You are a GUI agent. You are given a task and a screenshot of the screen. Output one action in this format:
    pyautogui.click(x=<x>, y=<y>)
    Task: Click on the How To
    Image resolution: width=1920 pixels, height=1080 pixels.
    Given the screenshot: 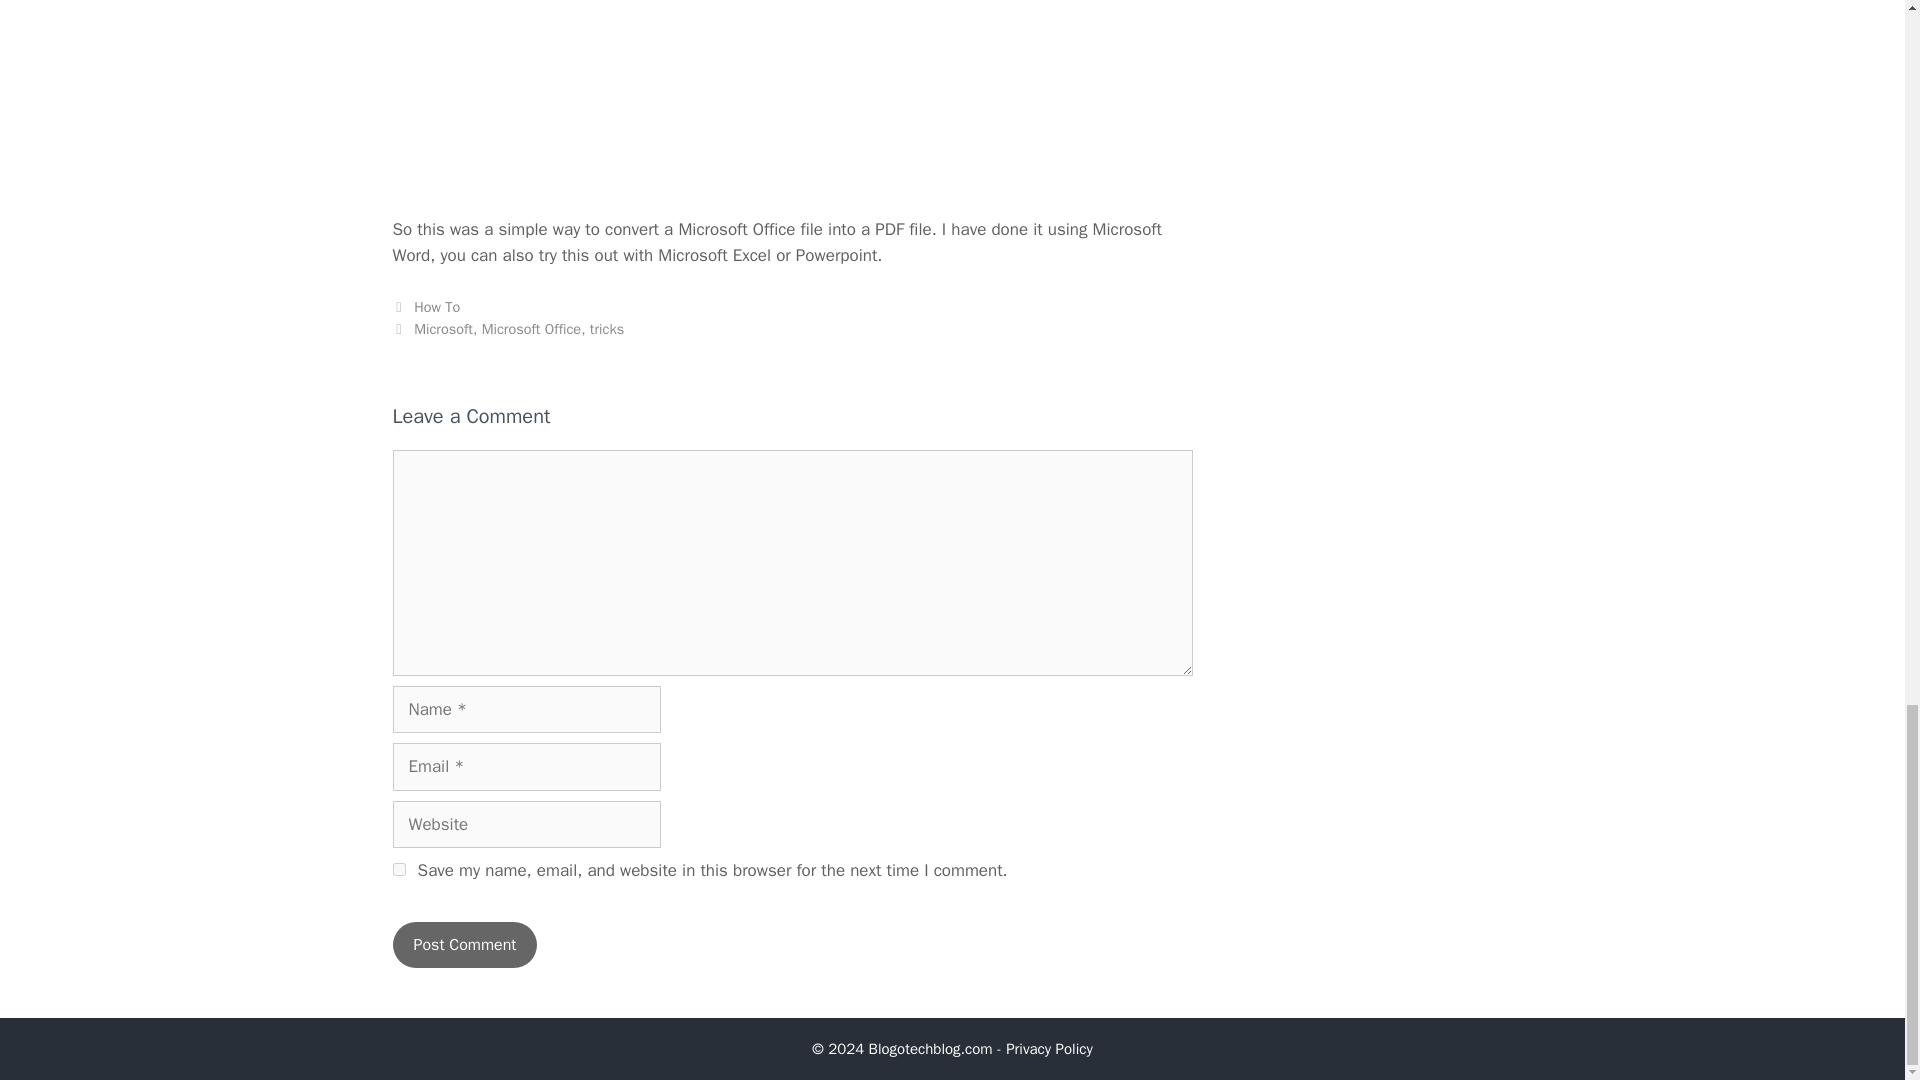 What is the action you would take?
    pyautogui.click(x=437, y=307)
    